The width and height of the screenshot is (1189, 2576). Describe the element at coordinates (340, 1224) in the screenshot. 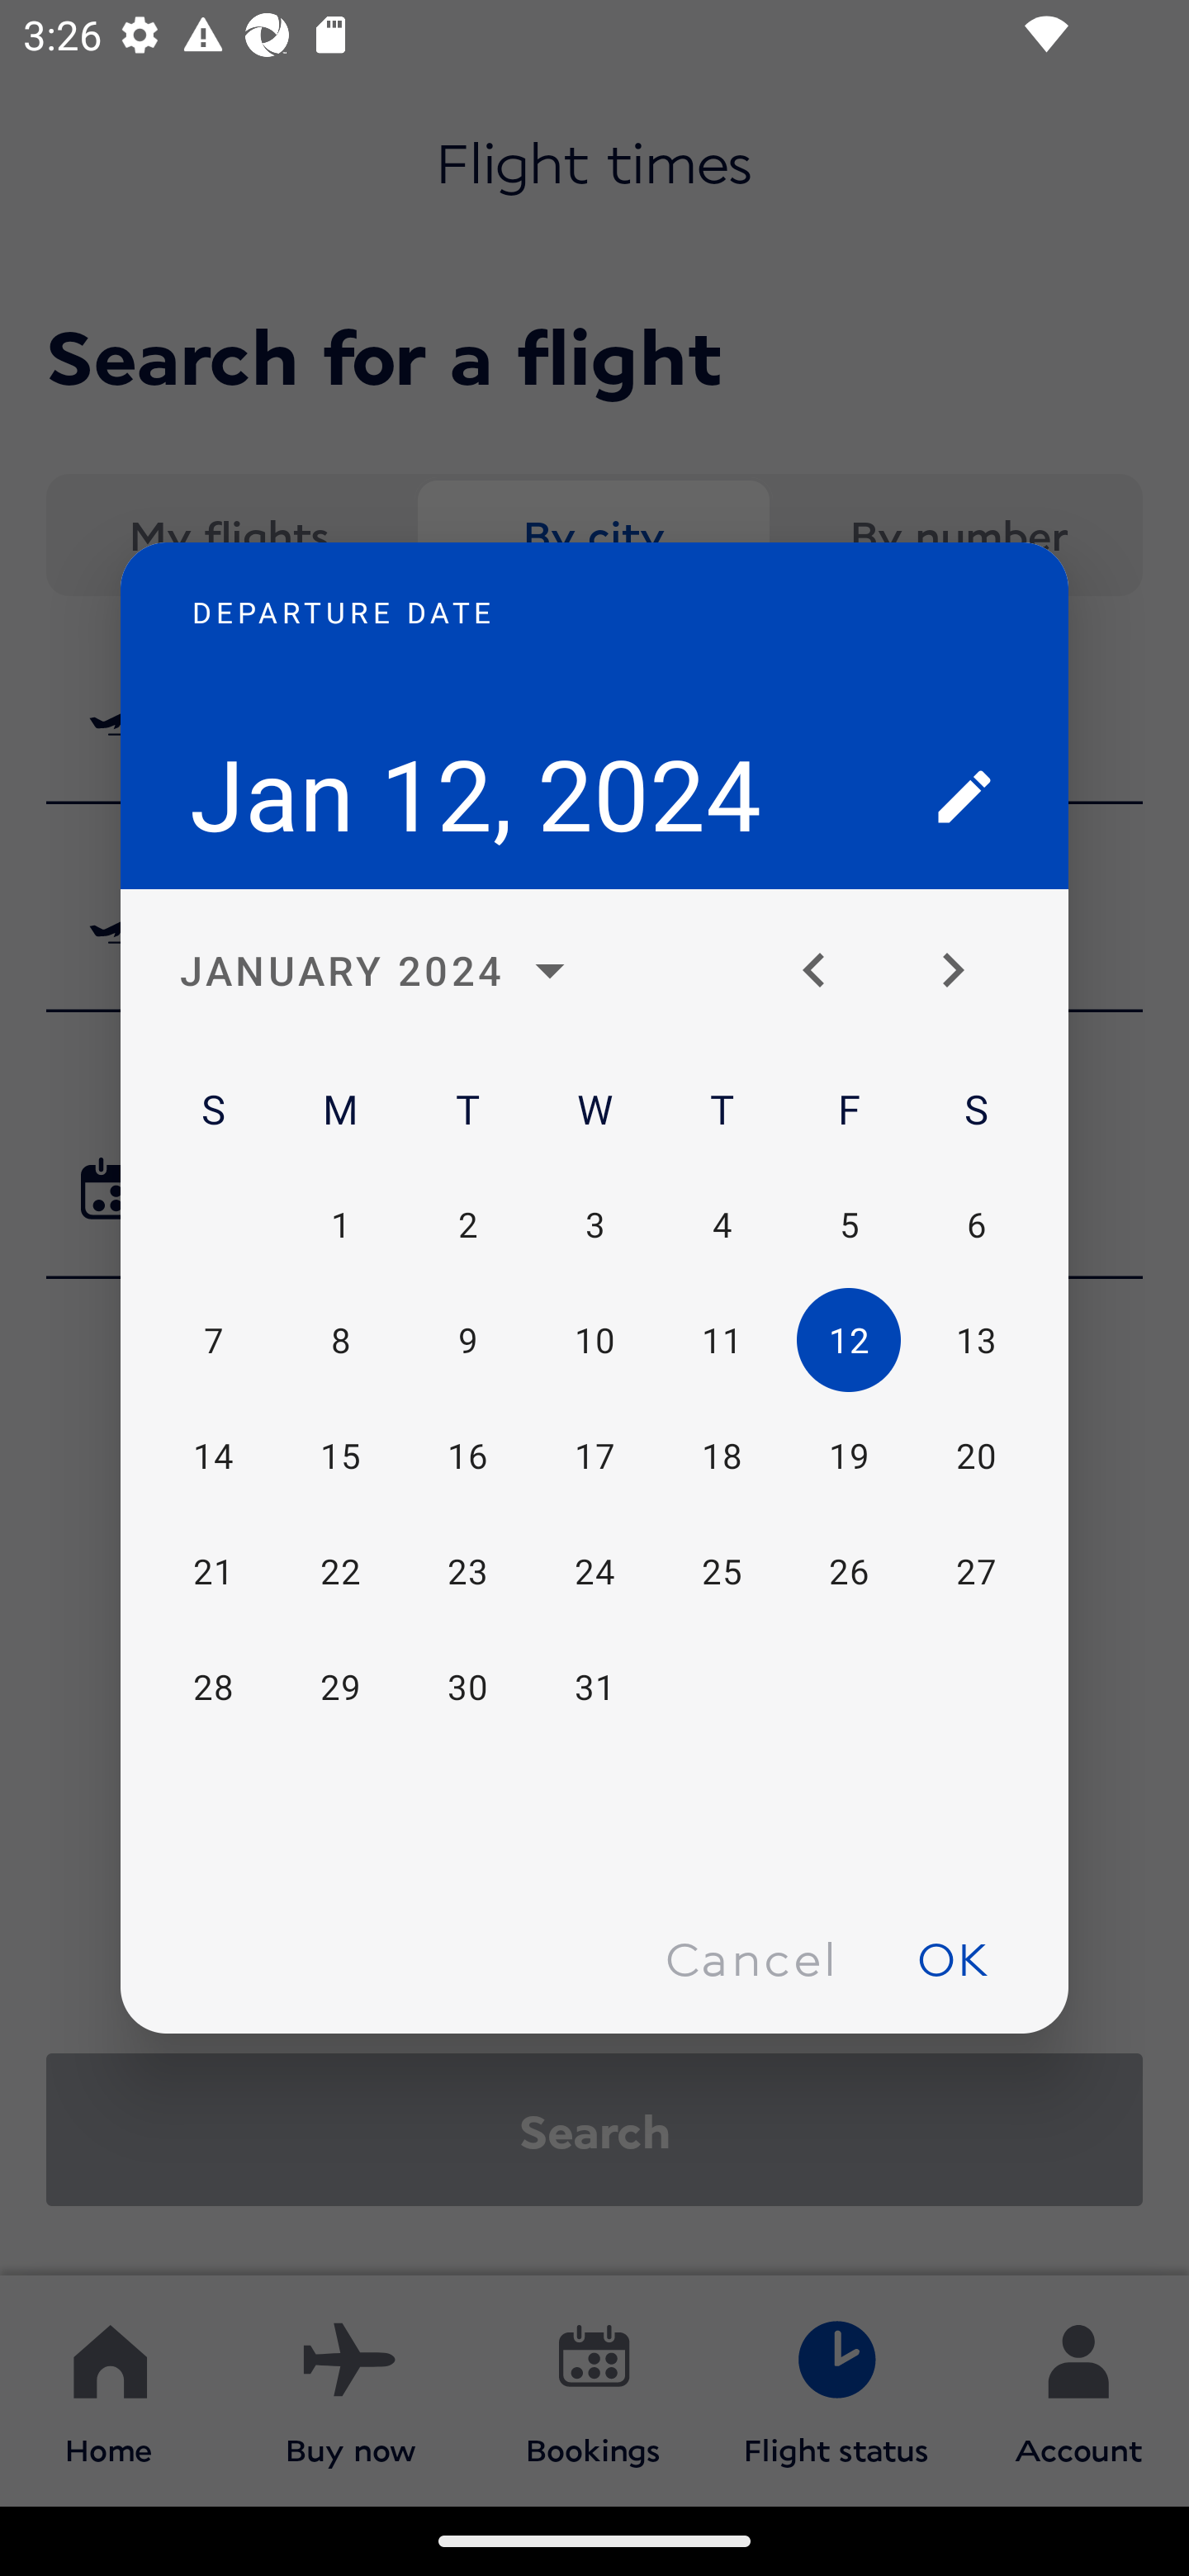

I see `1 Mon, Jan 1` at that location.